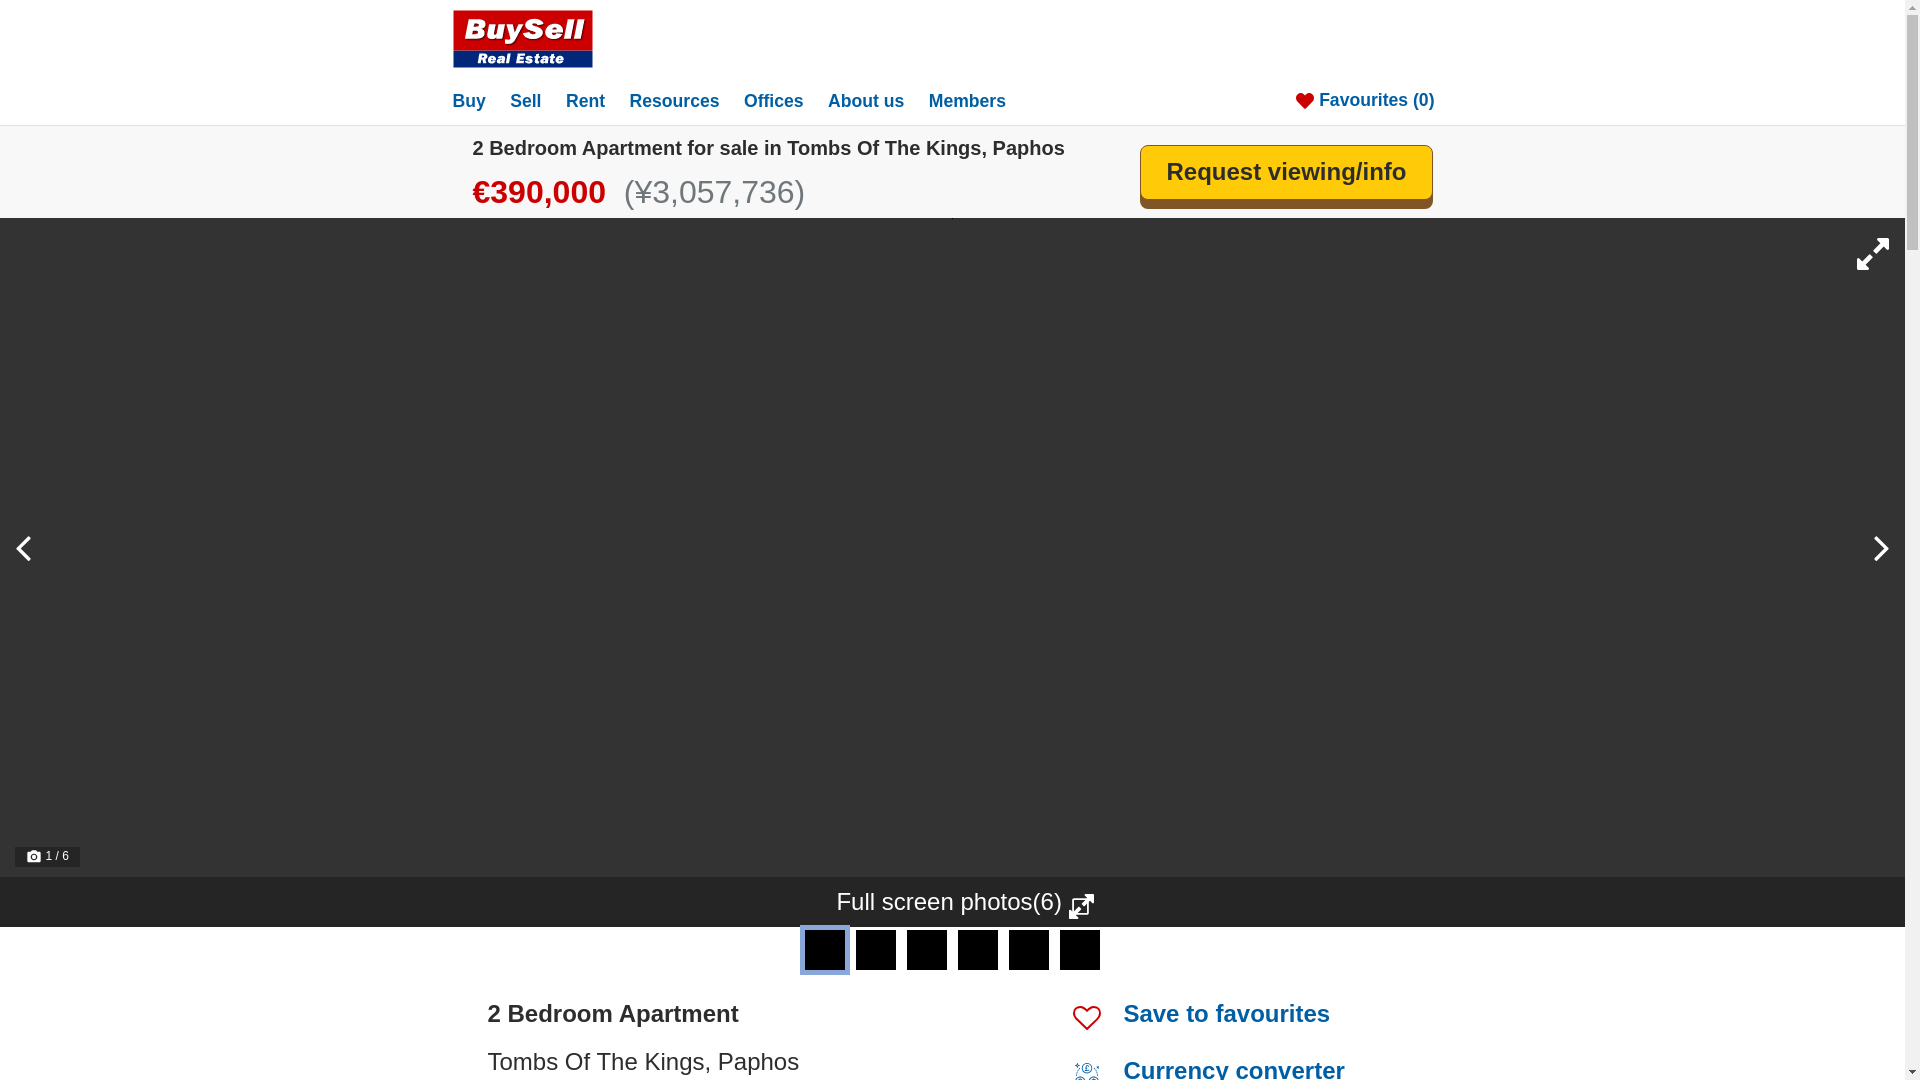 Image resolution: width=1920 pixels, height=1080 pixels. I want to click on Buy, so click(478, 100).